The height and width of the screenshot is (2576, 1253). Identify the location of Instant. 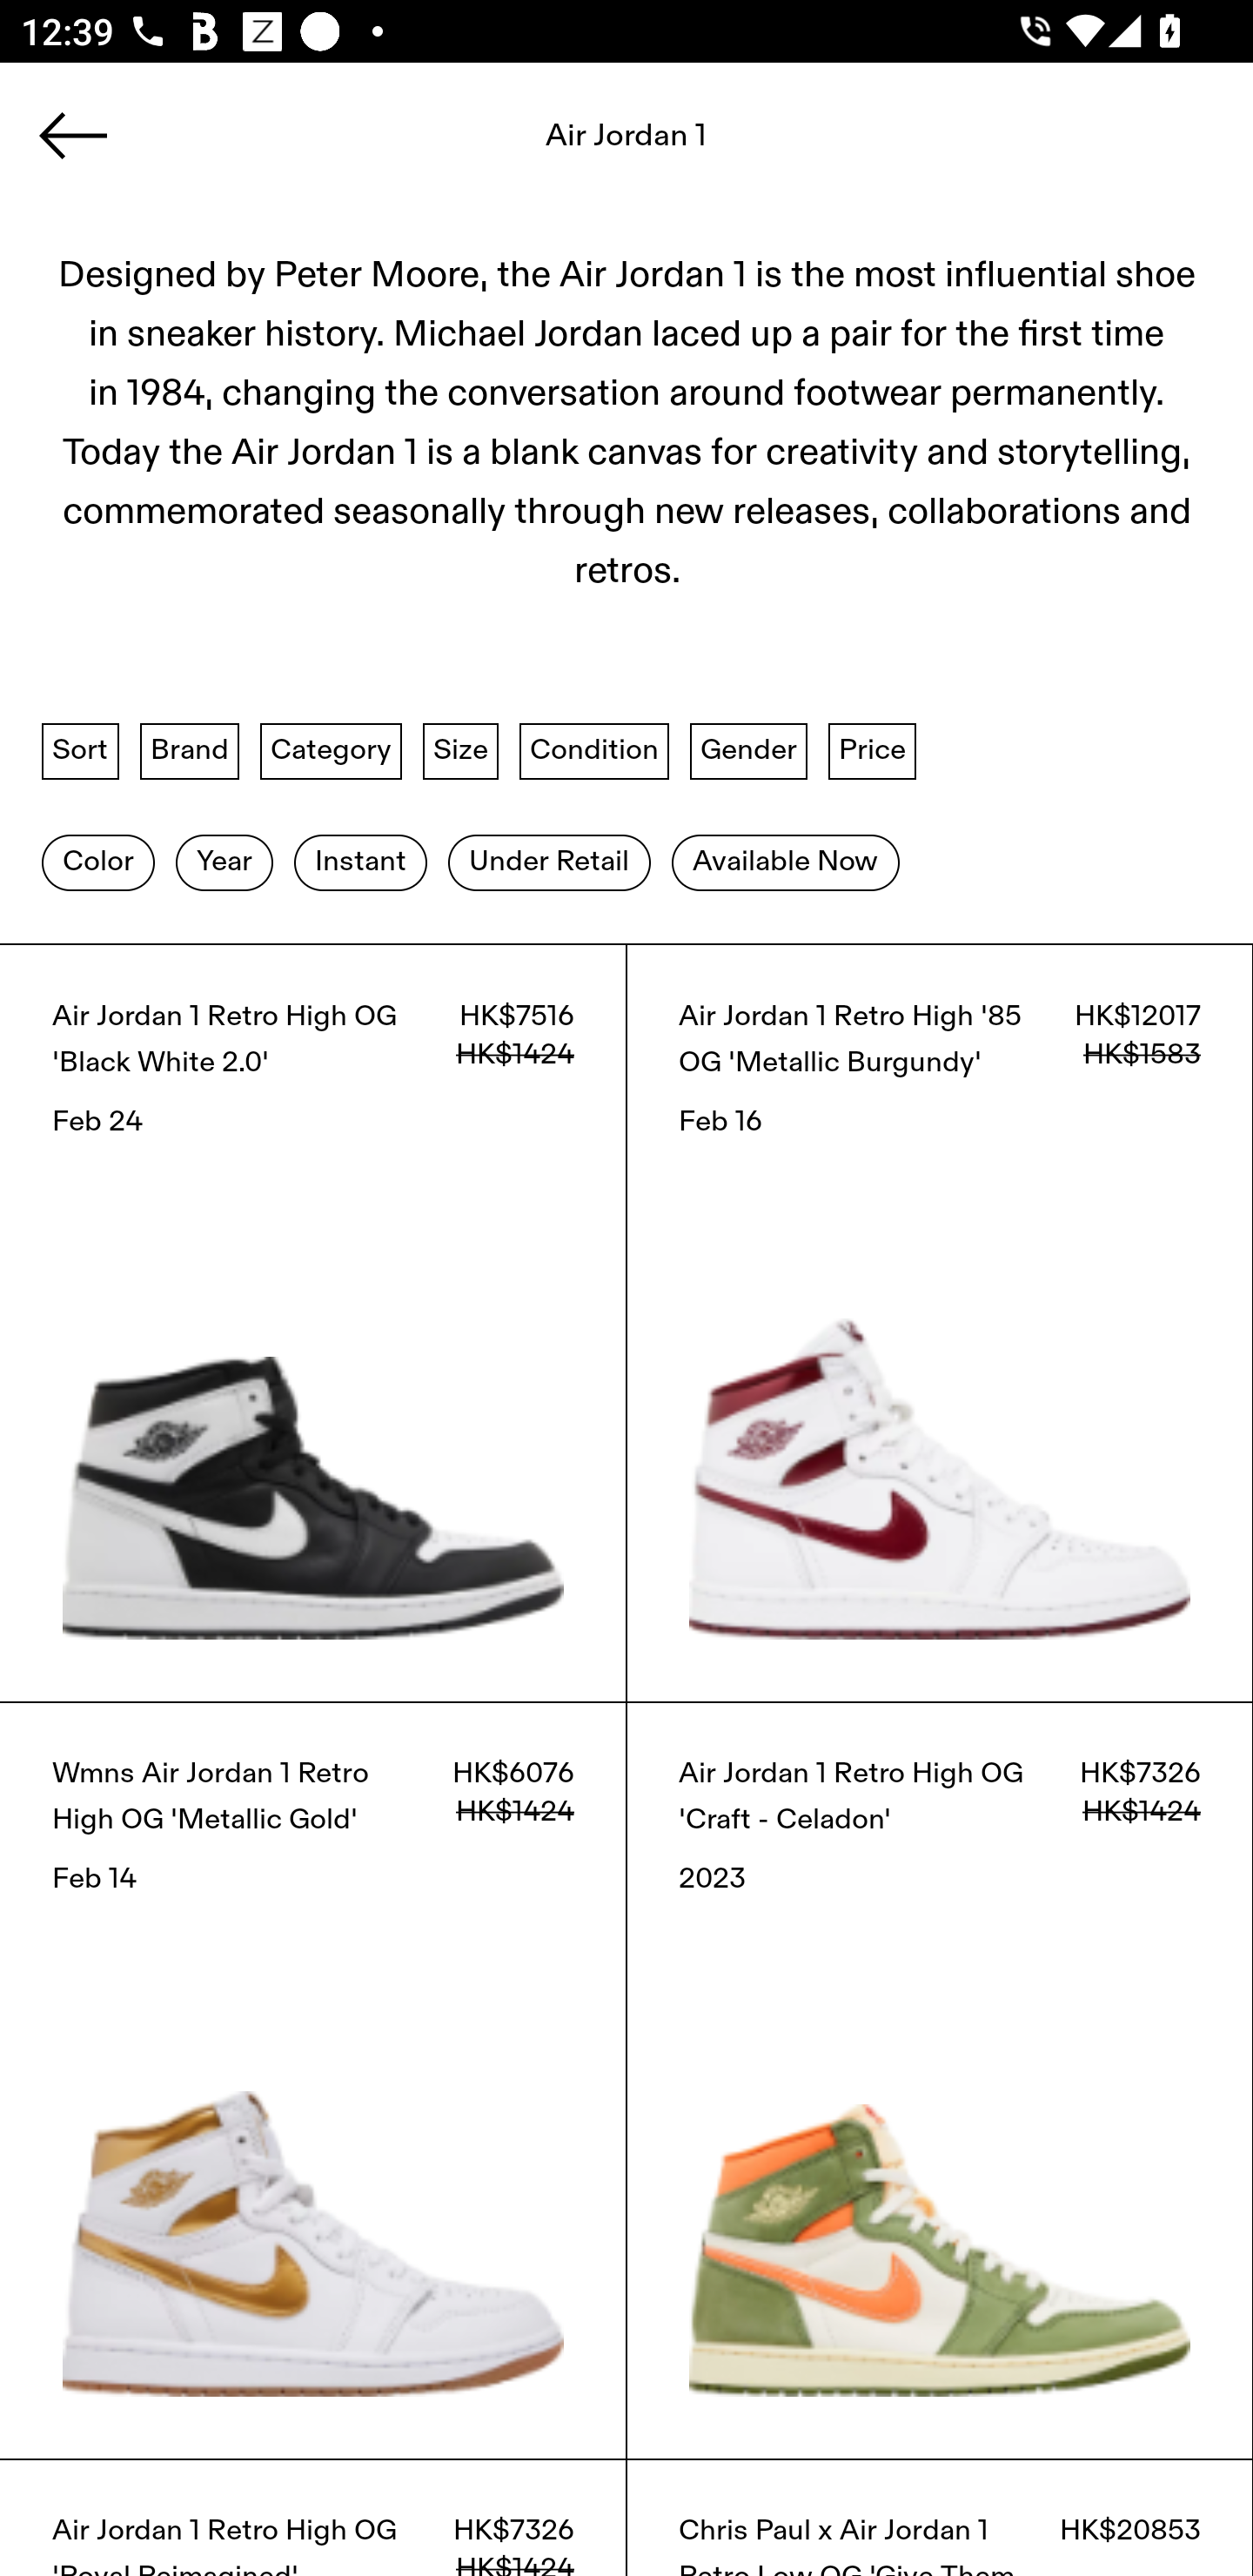
(360, 862).